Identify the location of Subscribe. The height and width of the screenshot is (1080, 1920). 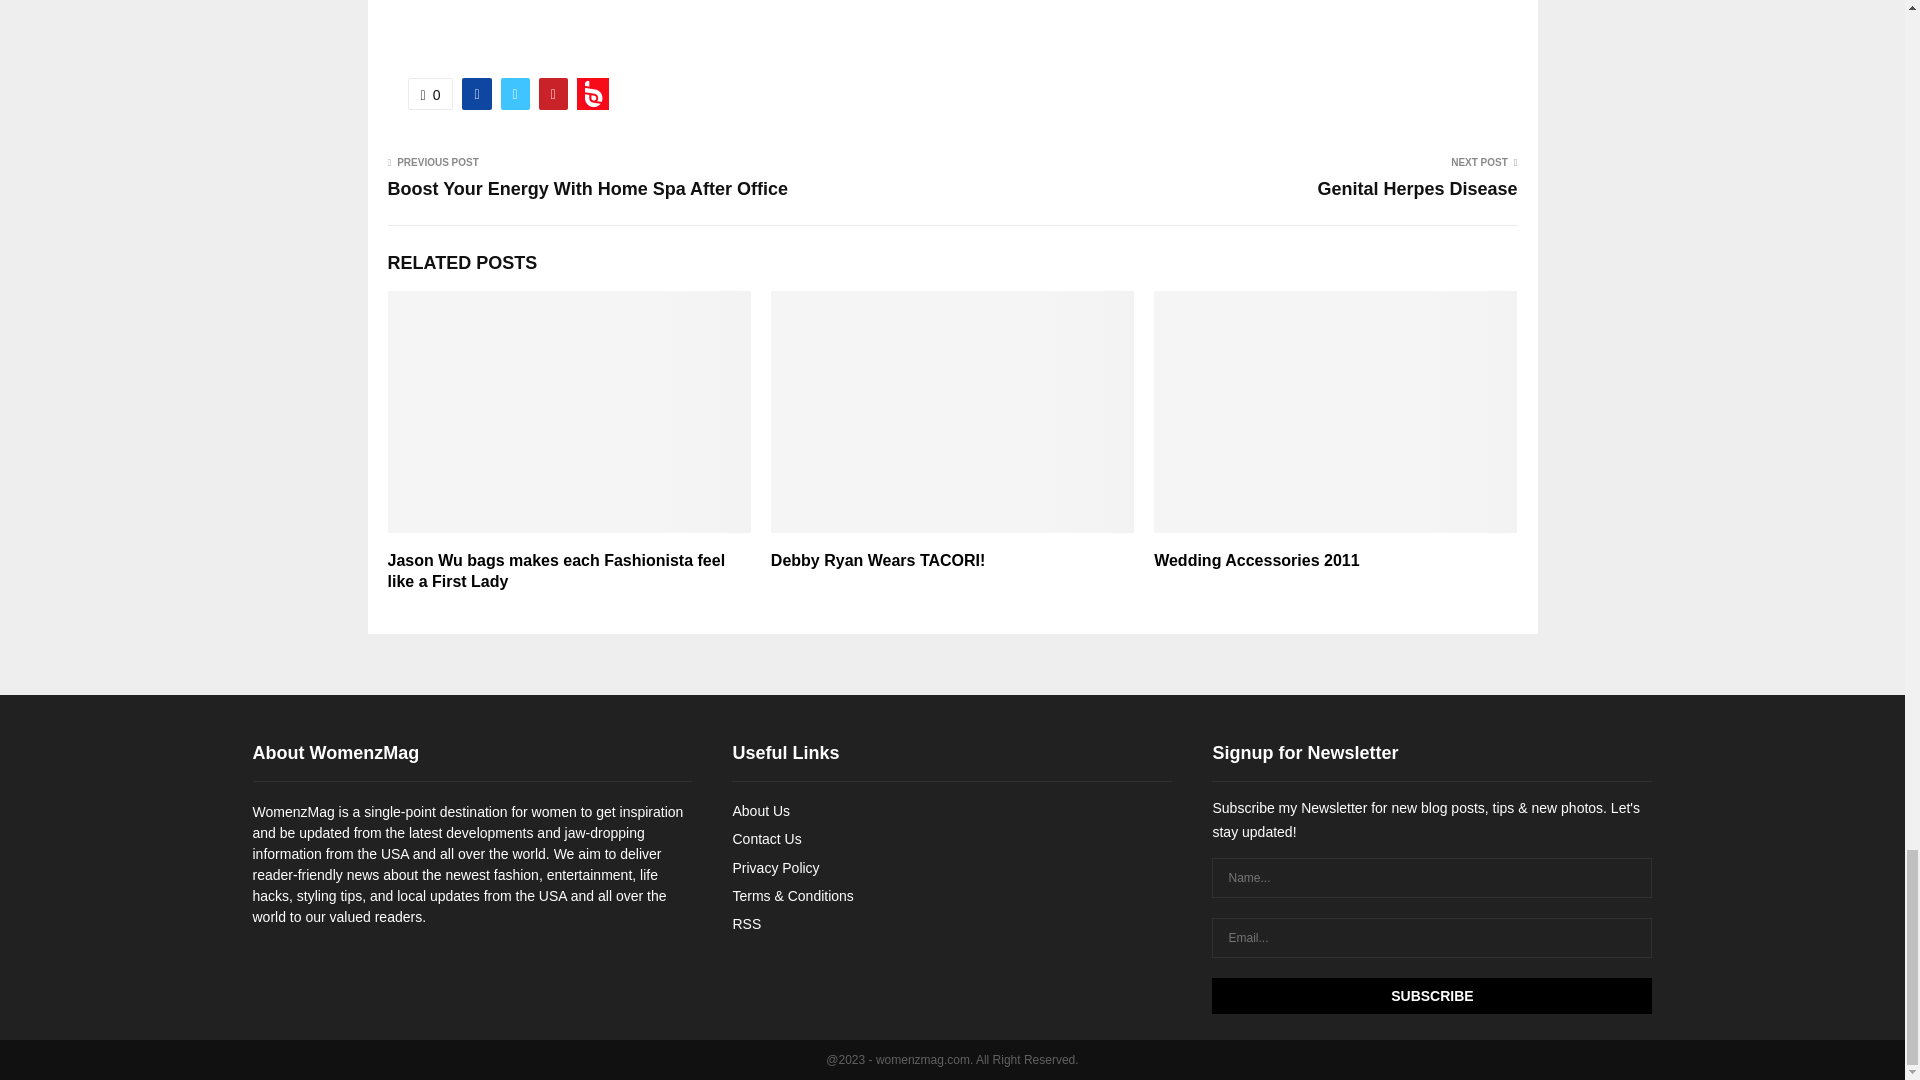
(1431, 996).